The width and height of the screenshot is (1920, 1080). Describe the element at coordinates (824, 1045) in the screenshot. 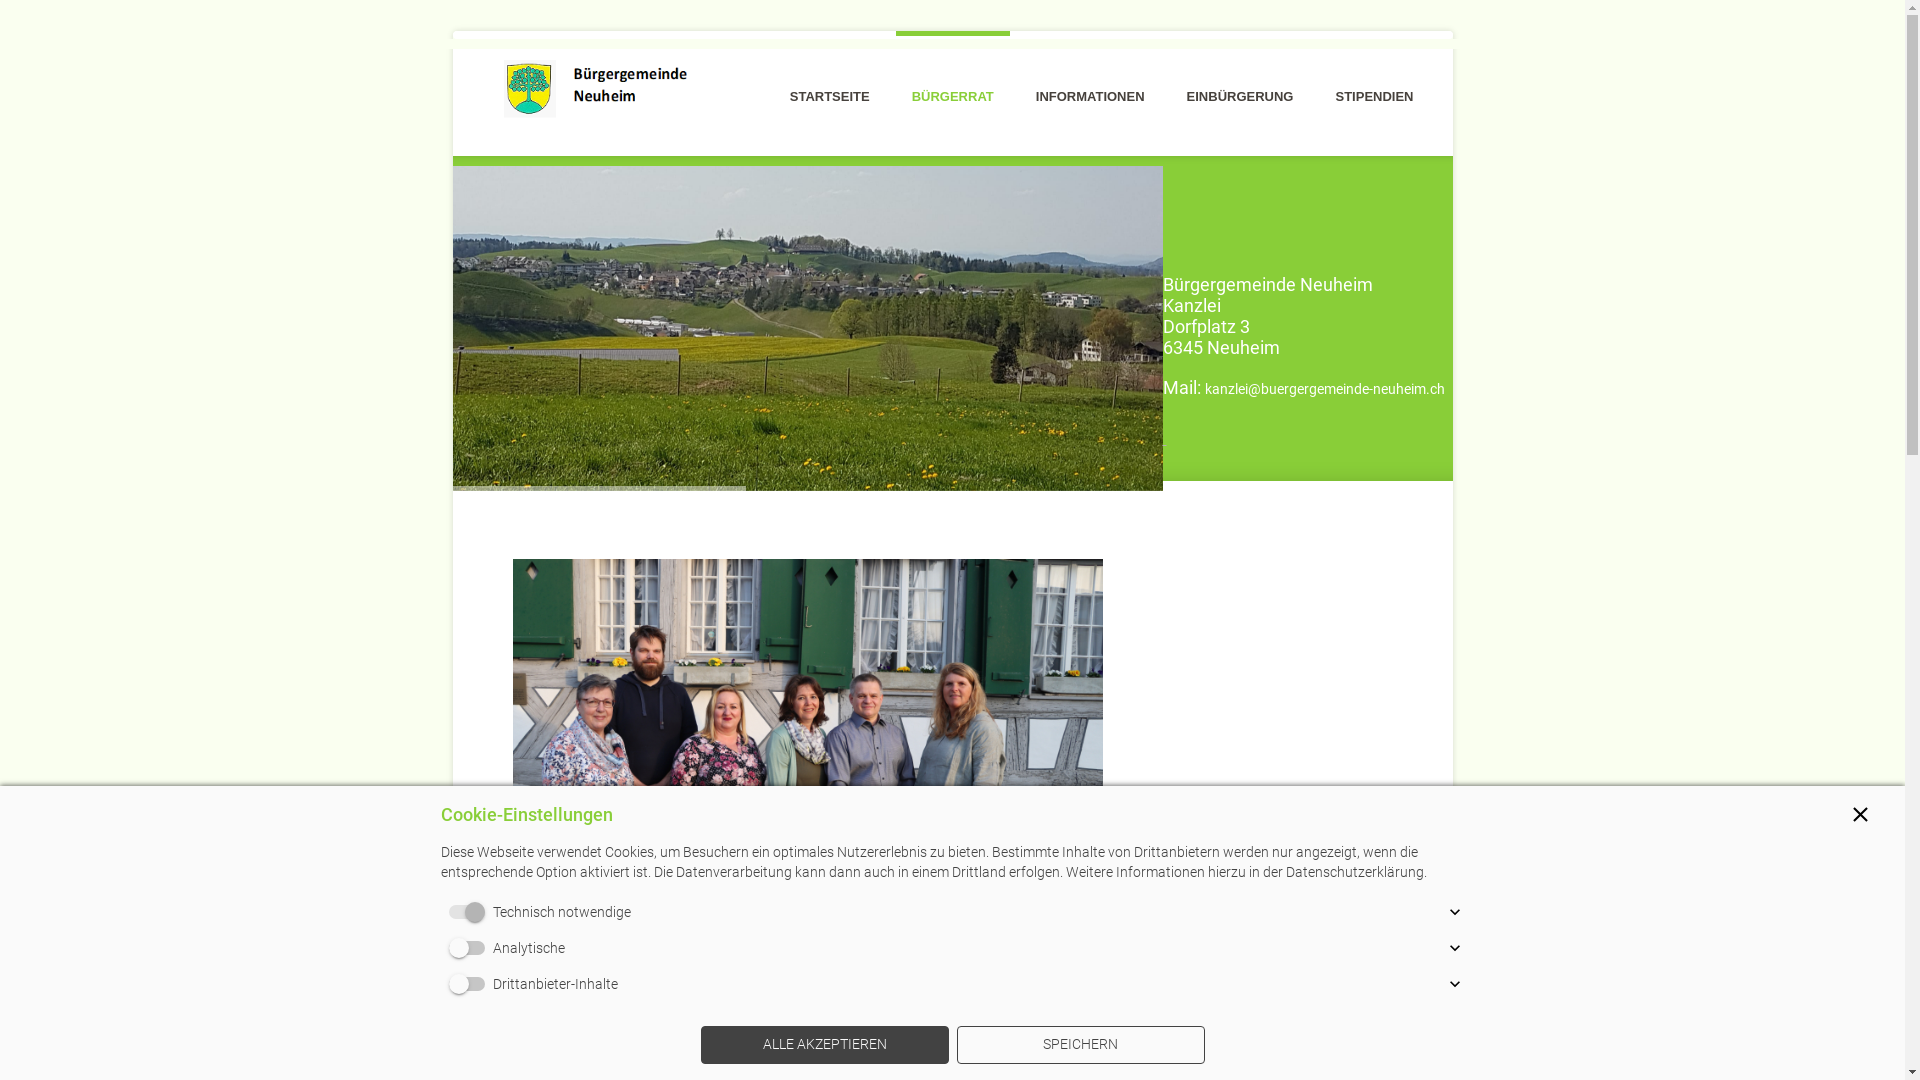

I see `ALLE AKZEPTIEREN` at that location.